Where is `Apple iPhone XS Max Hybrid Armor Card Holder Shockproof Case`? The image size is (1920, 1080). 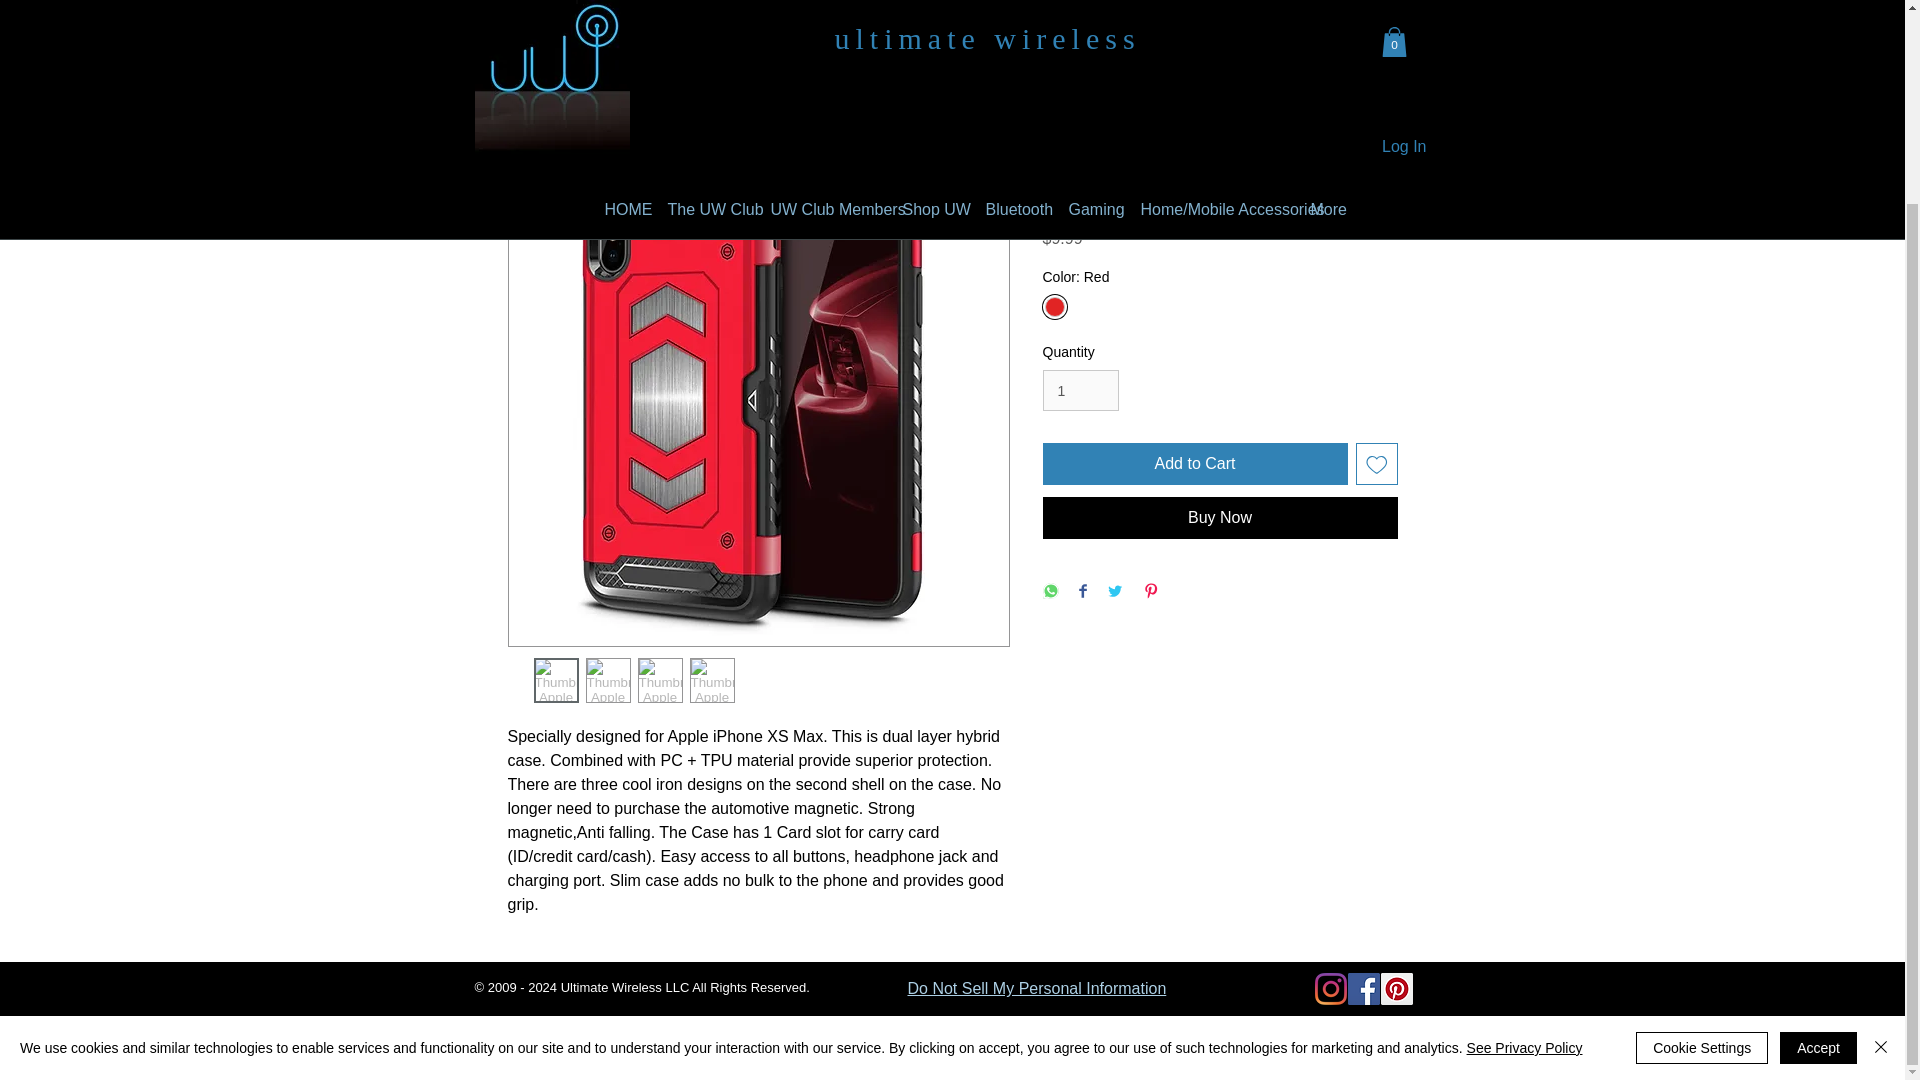 Apple iPhone XS Max Hybrid Armor Card Holder Shockproof Case is located at coordinates (798, 73).